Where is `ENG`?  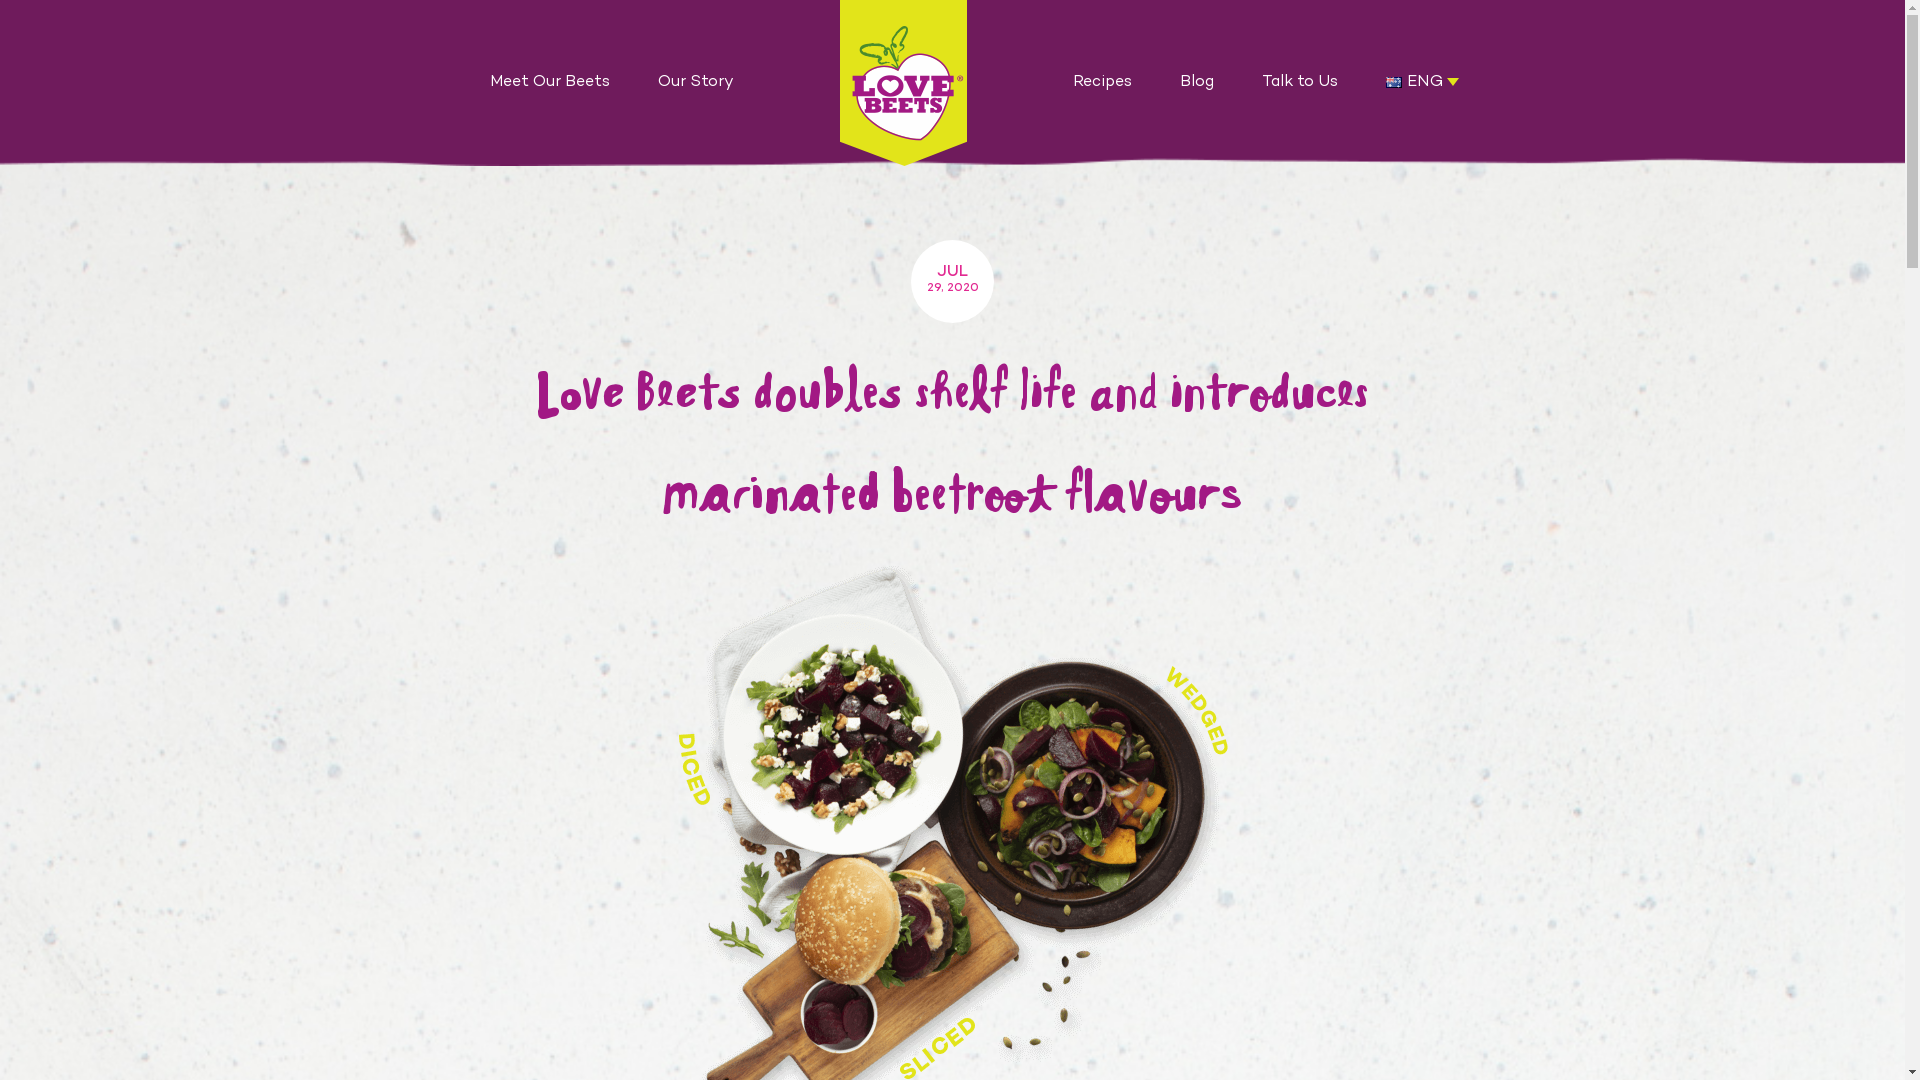 ENG is located at coordinates (1394, 82).